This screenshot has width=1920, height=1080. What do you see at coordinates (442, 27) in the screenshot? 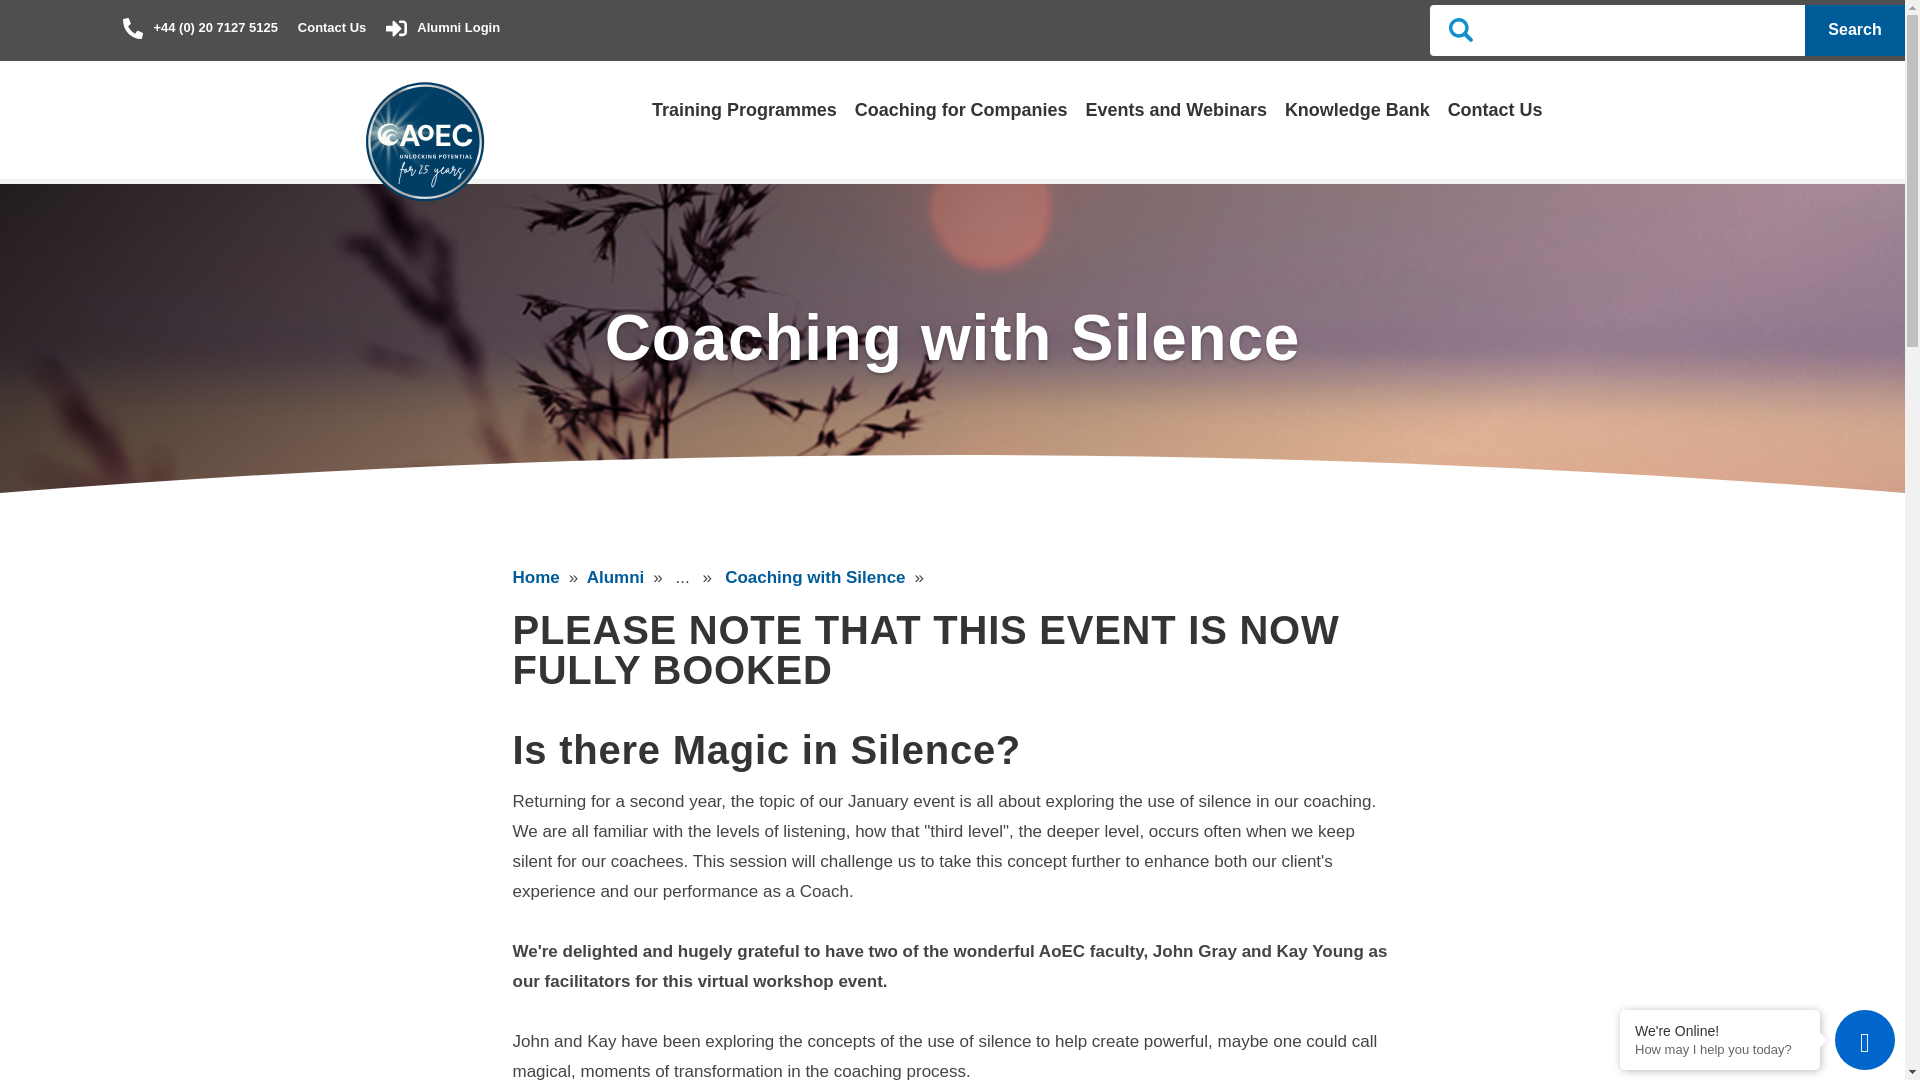
I see `Alumni Login` at bounding box center [442, 27].